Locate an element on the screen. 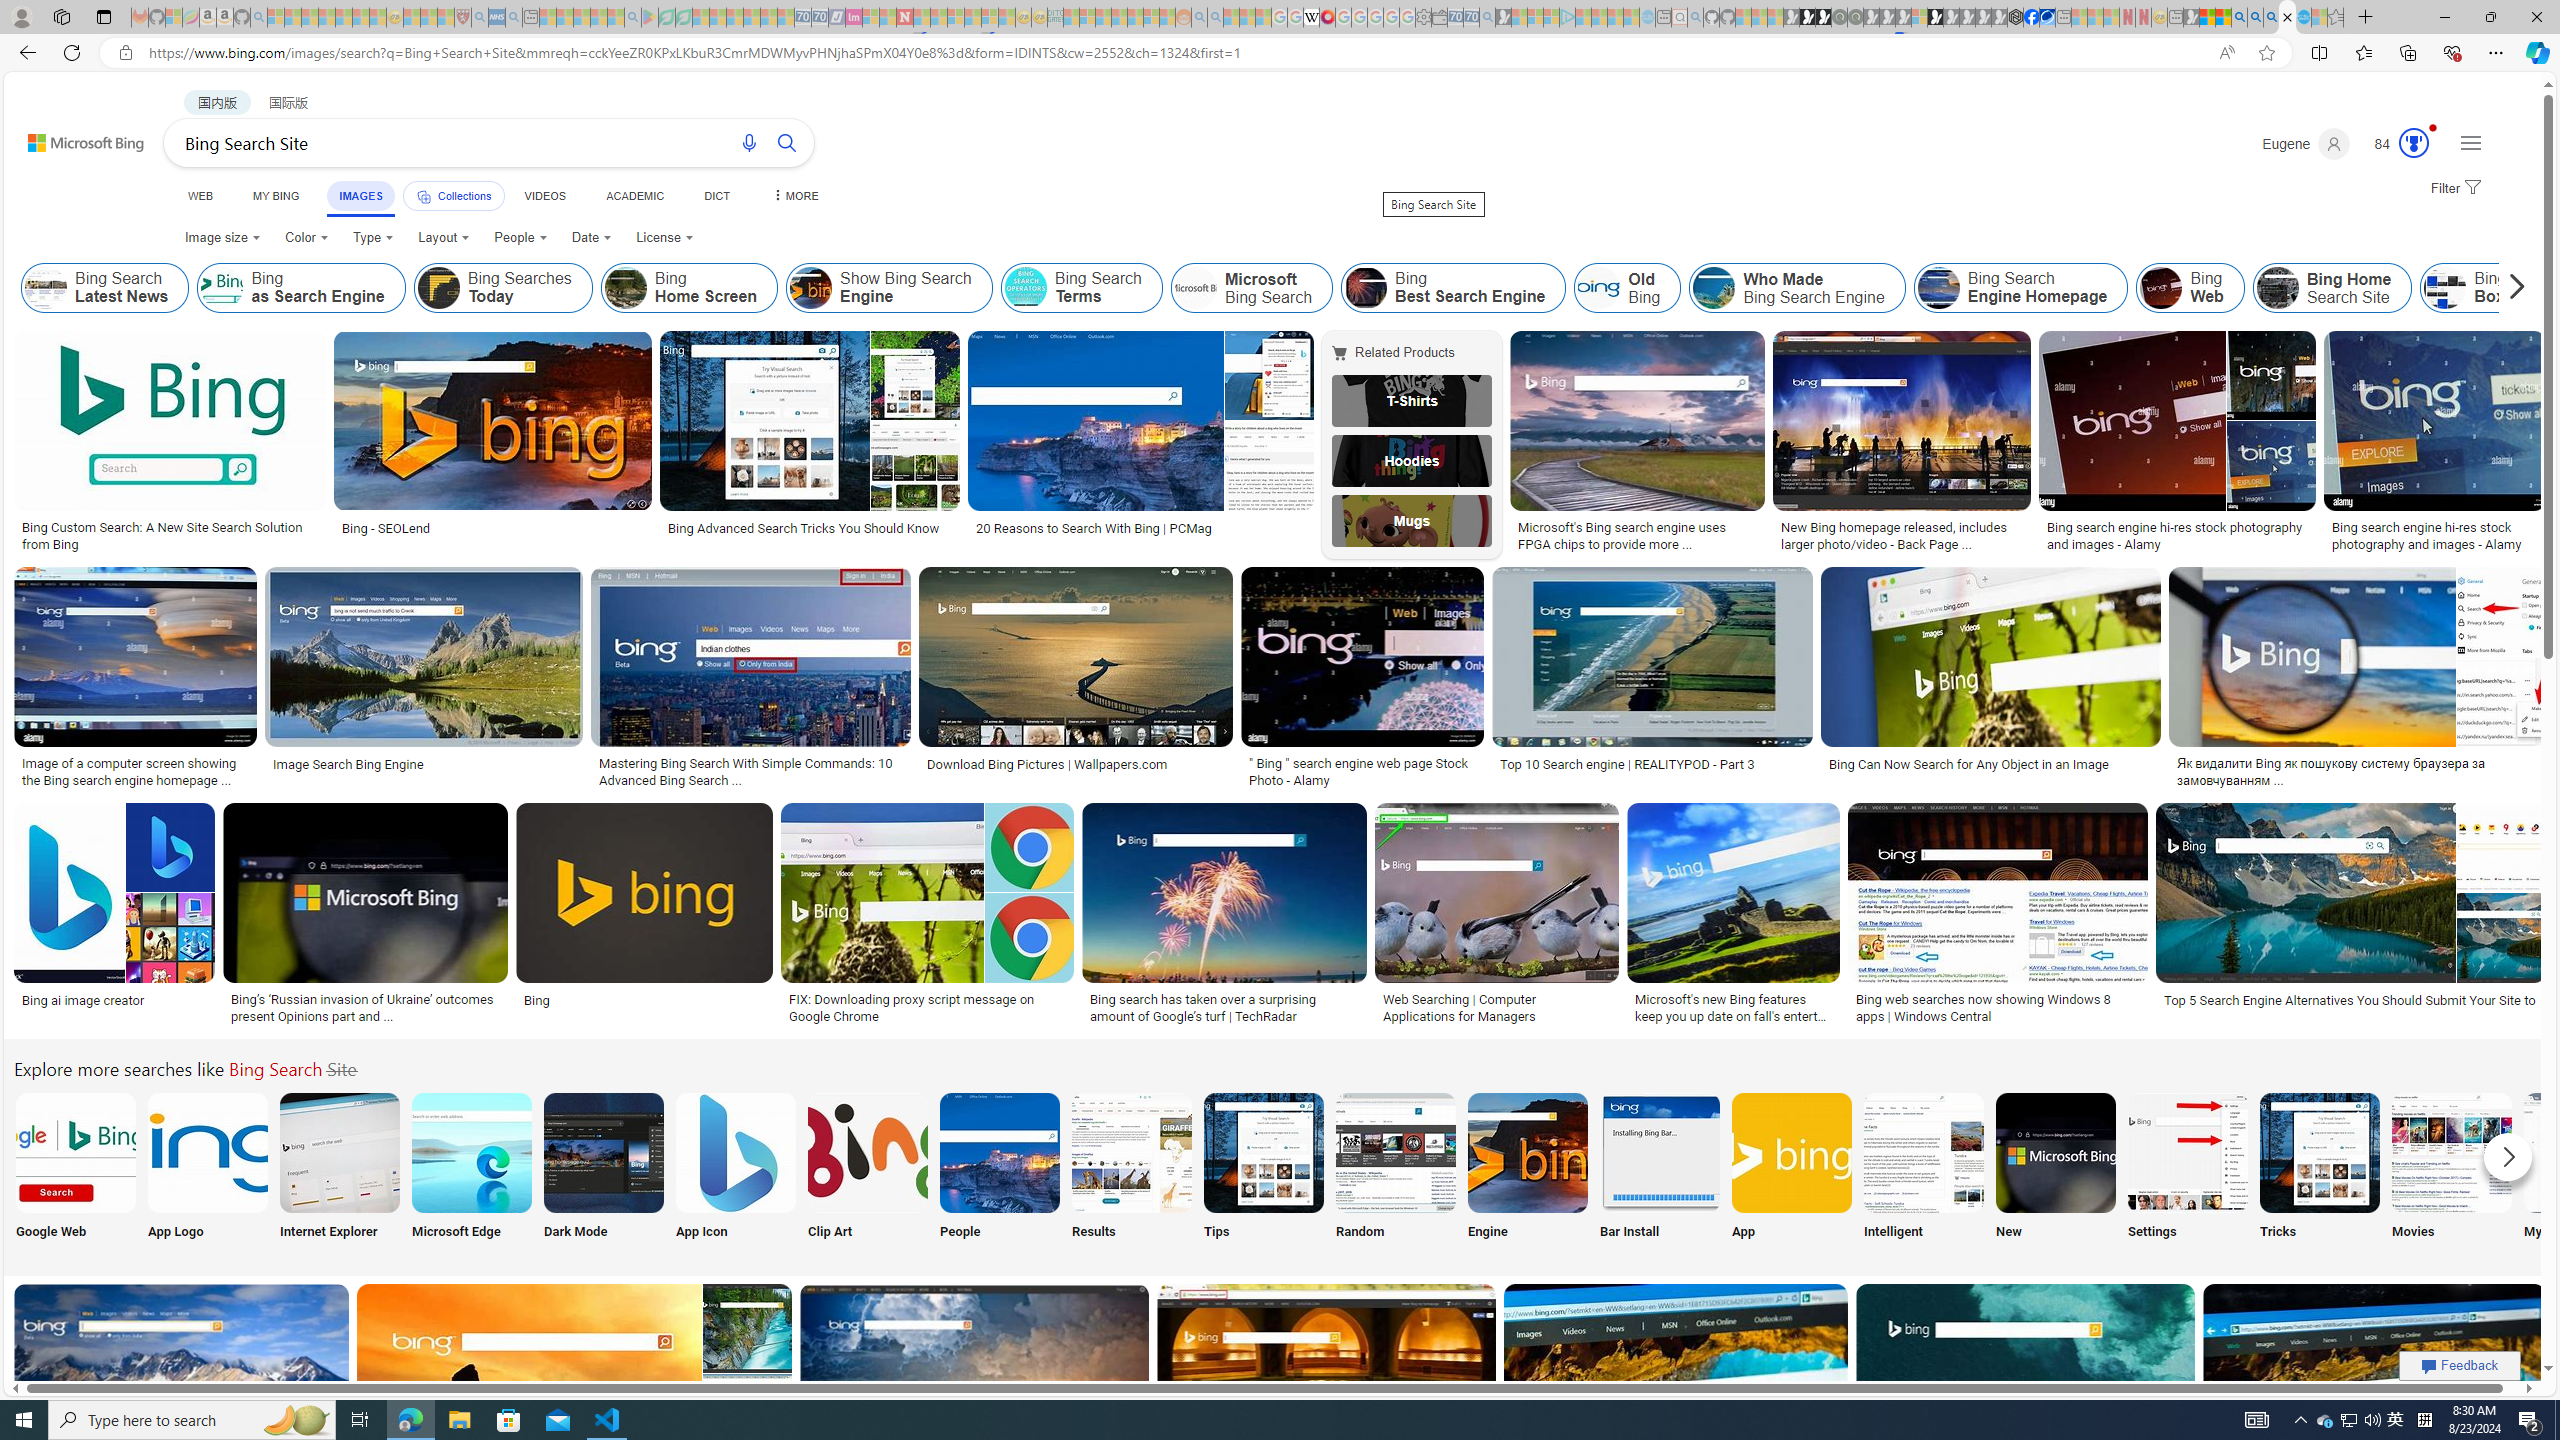  Web Searching | Computer Applications for Managers is located at coordinates (1496, 1008).